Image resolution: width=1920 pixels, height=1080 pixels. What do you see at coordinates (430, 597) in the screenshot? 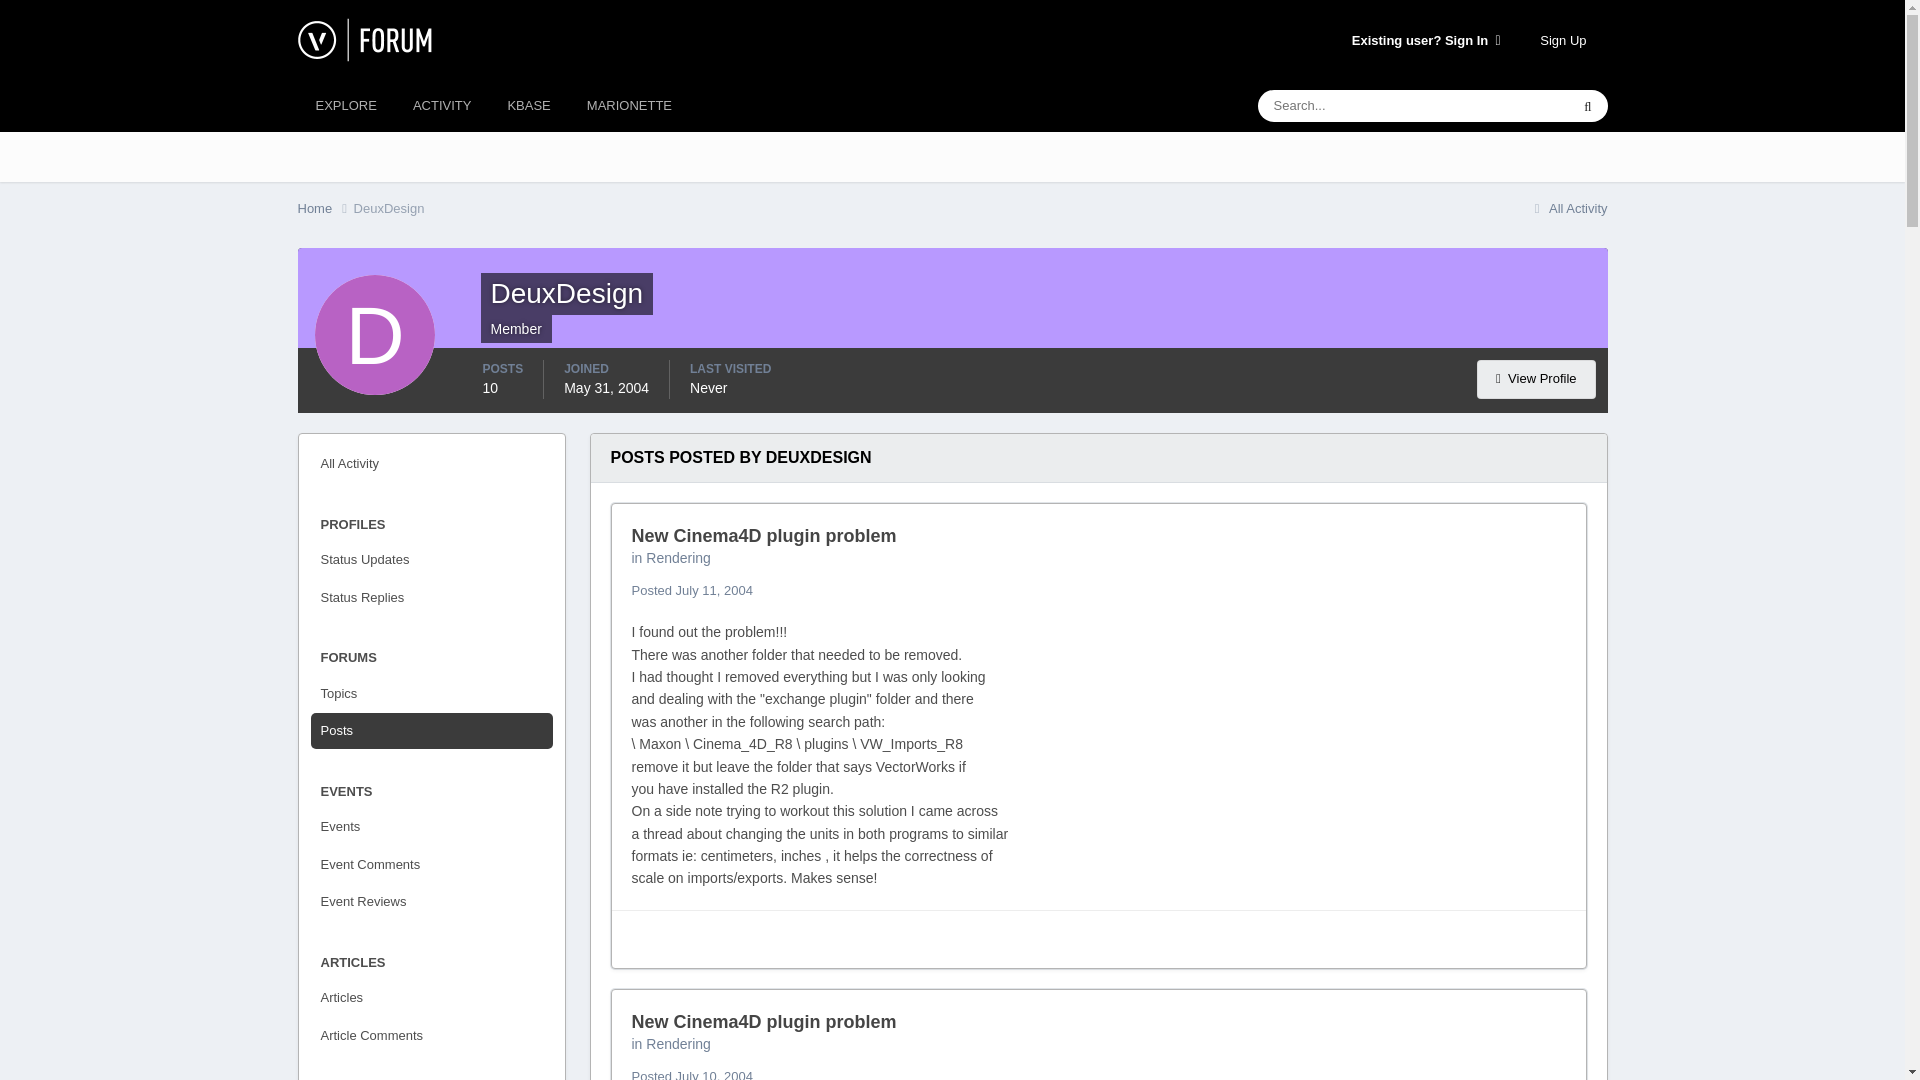
I see `Status Replies` at bounding box center [430, 597].